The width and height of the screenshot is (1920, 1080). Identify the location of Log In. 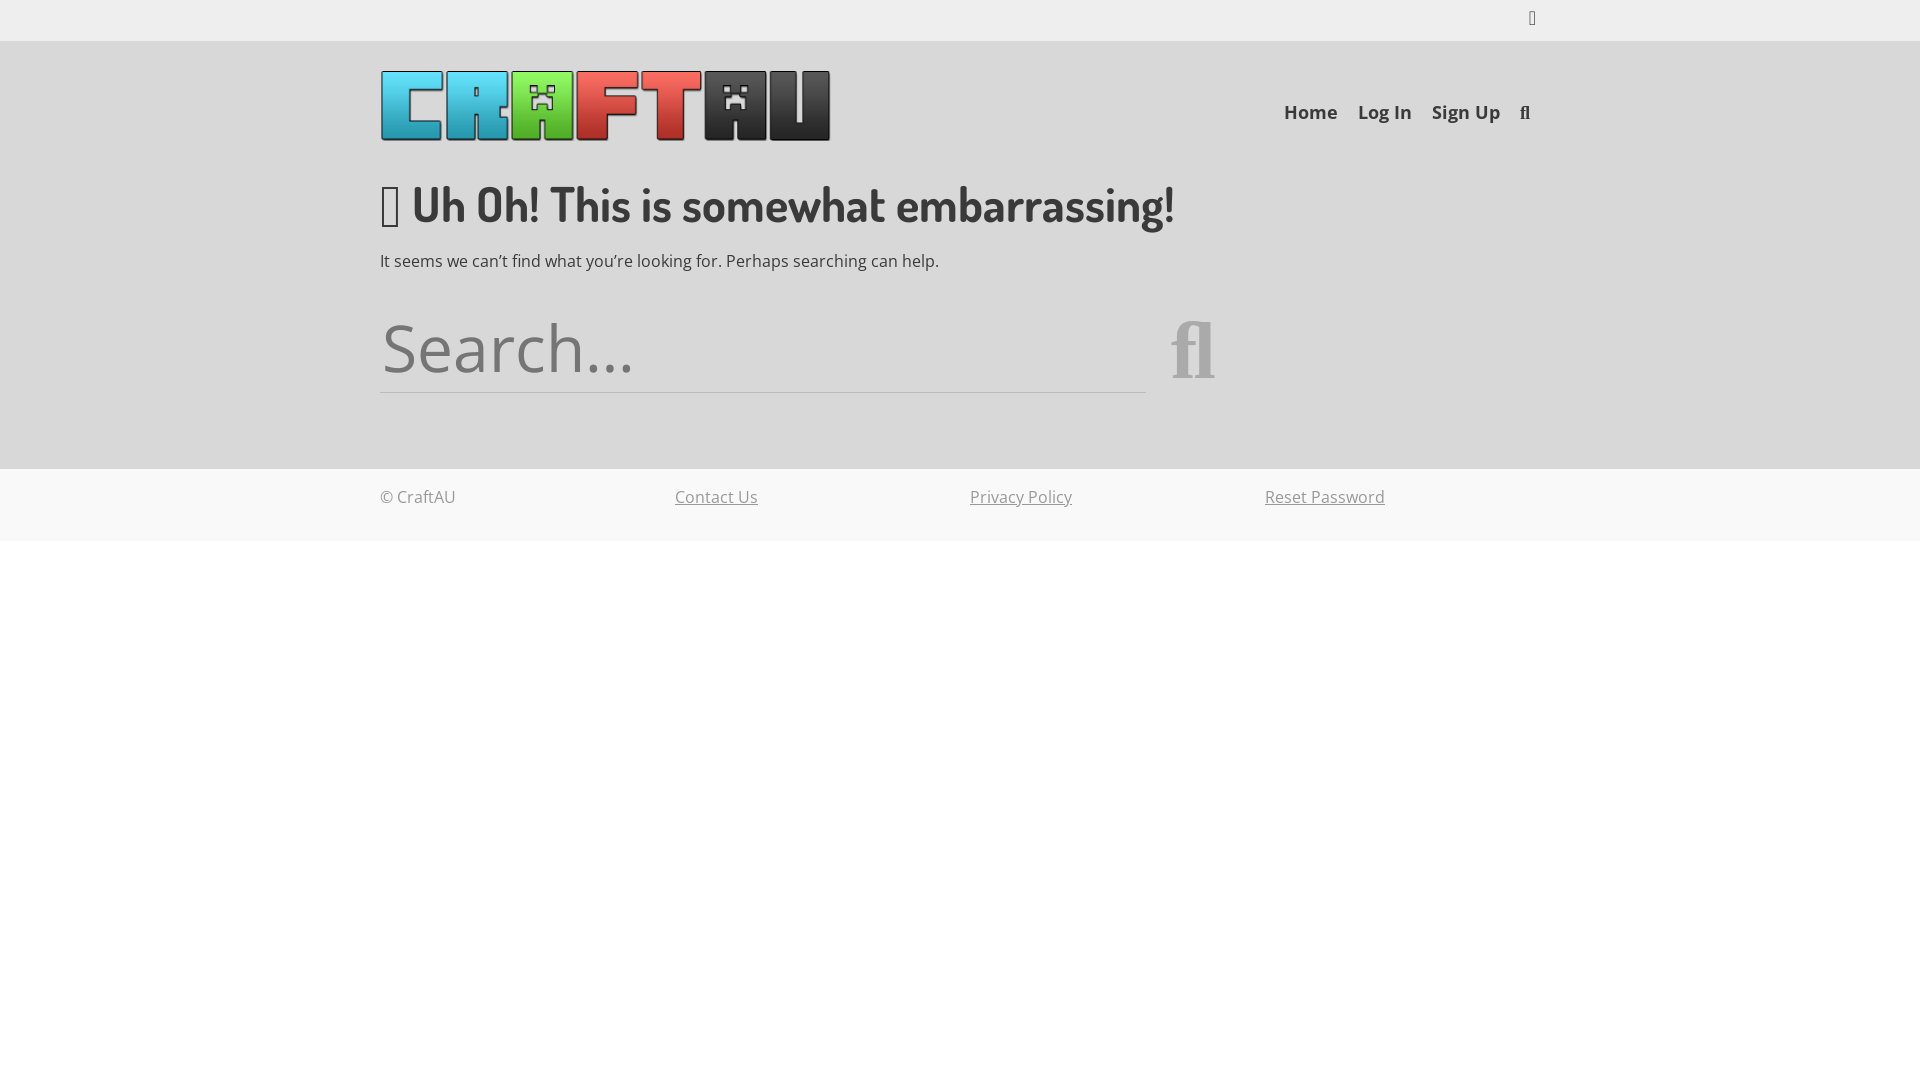
(1385, 112).